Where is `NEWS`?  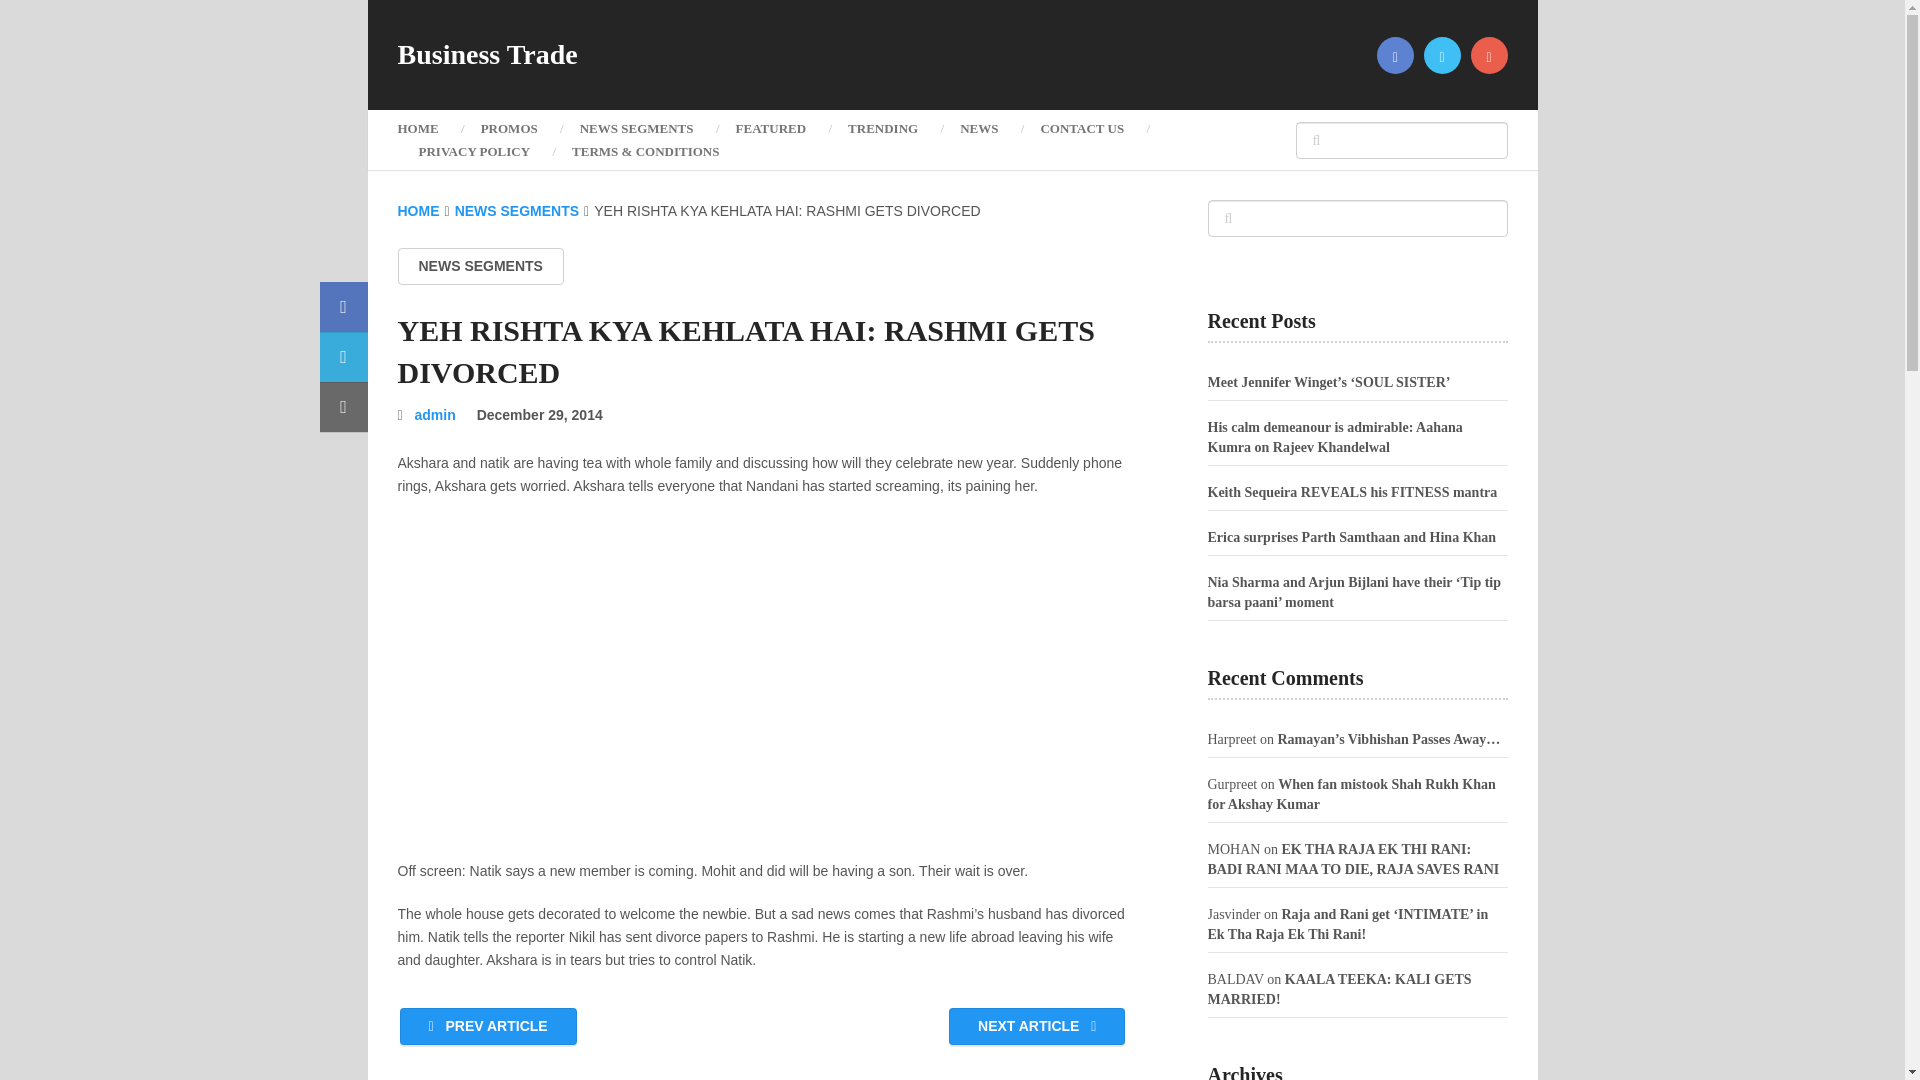
NEWS is located at coordinates (978, 128).